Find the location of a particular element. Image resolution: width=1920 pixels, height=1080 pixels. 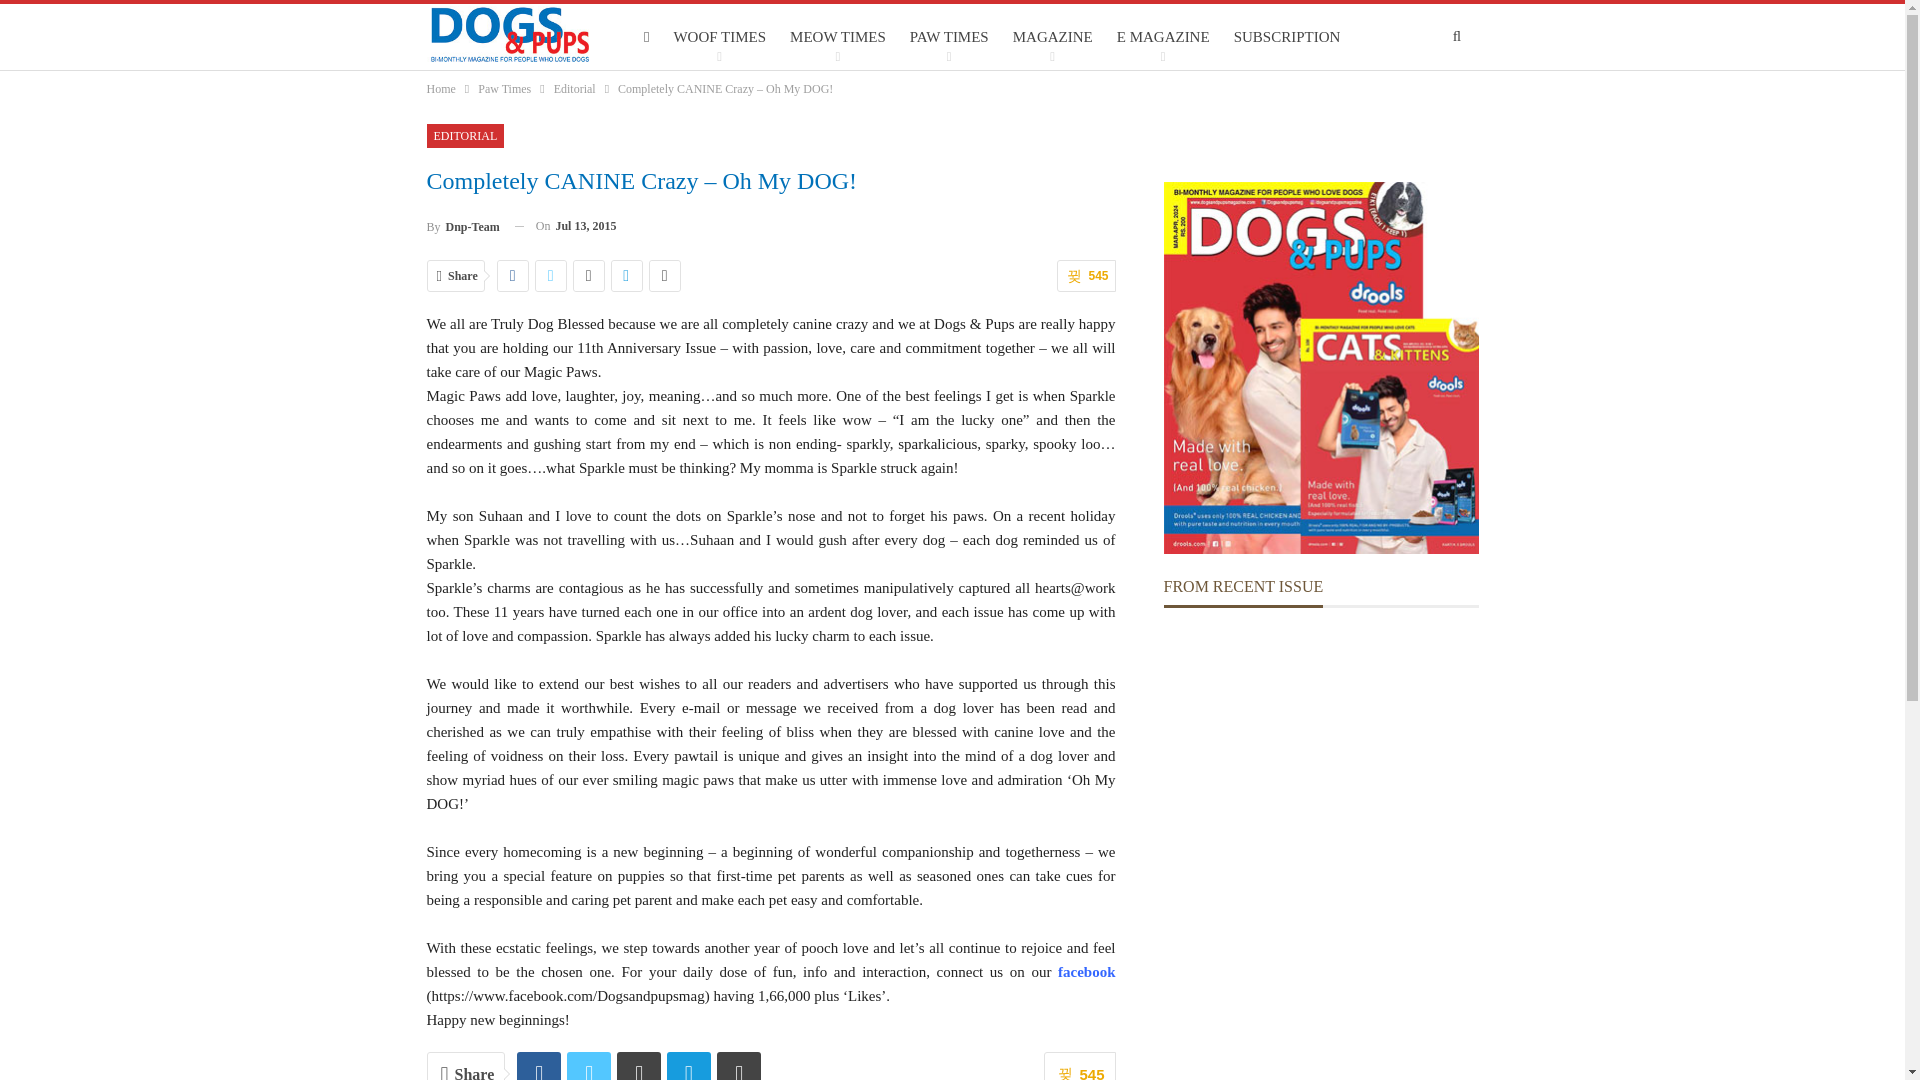

EDITORIAL is located at coordinates (464, 136).